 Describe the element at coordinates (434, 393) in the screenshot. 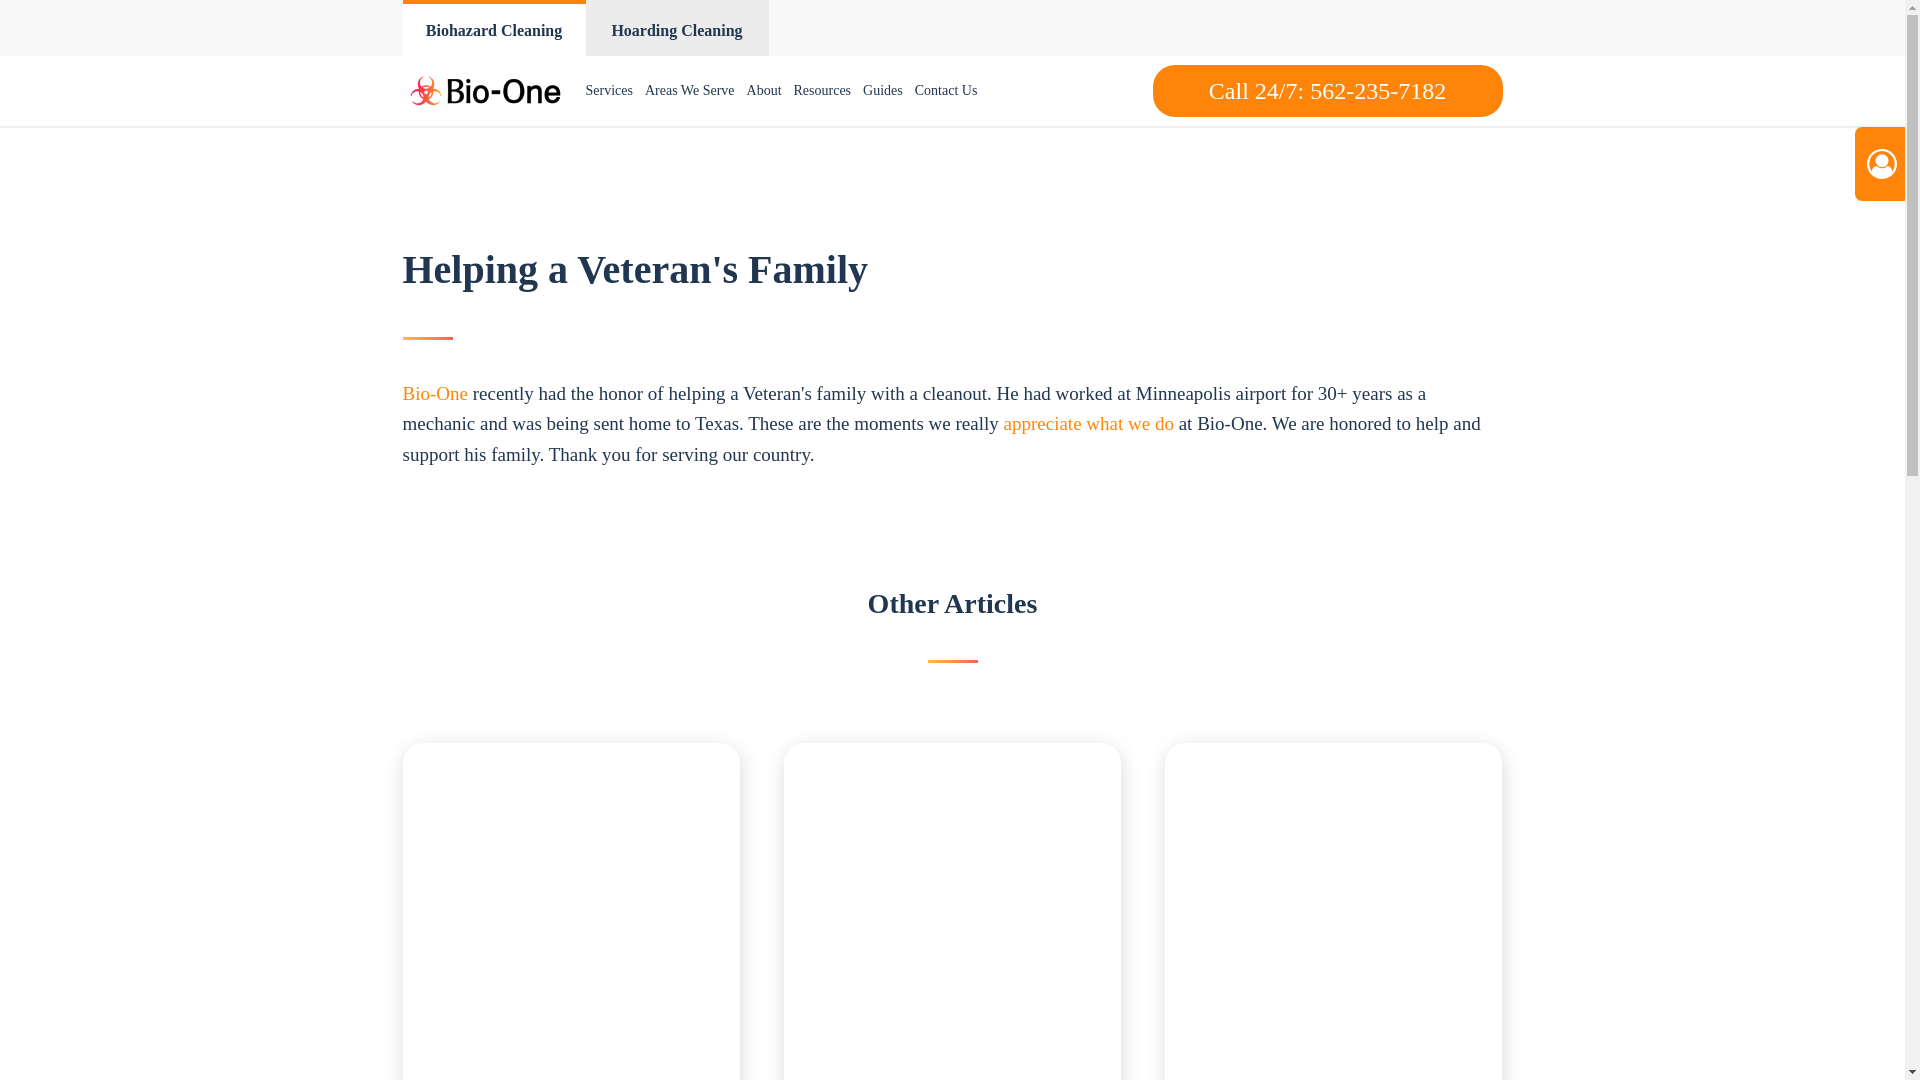

I see `Bio-One` at that location.